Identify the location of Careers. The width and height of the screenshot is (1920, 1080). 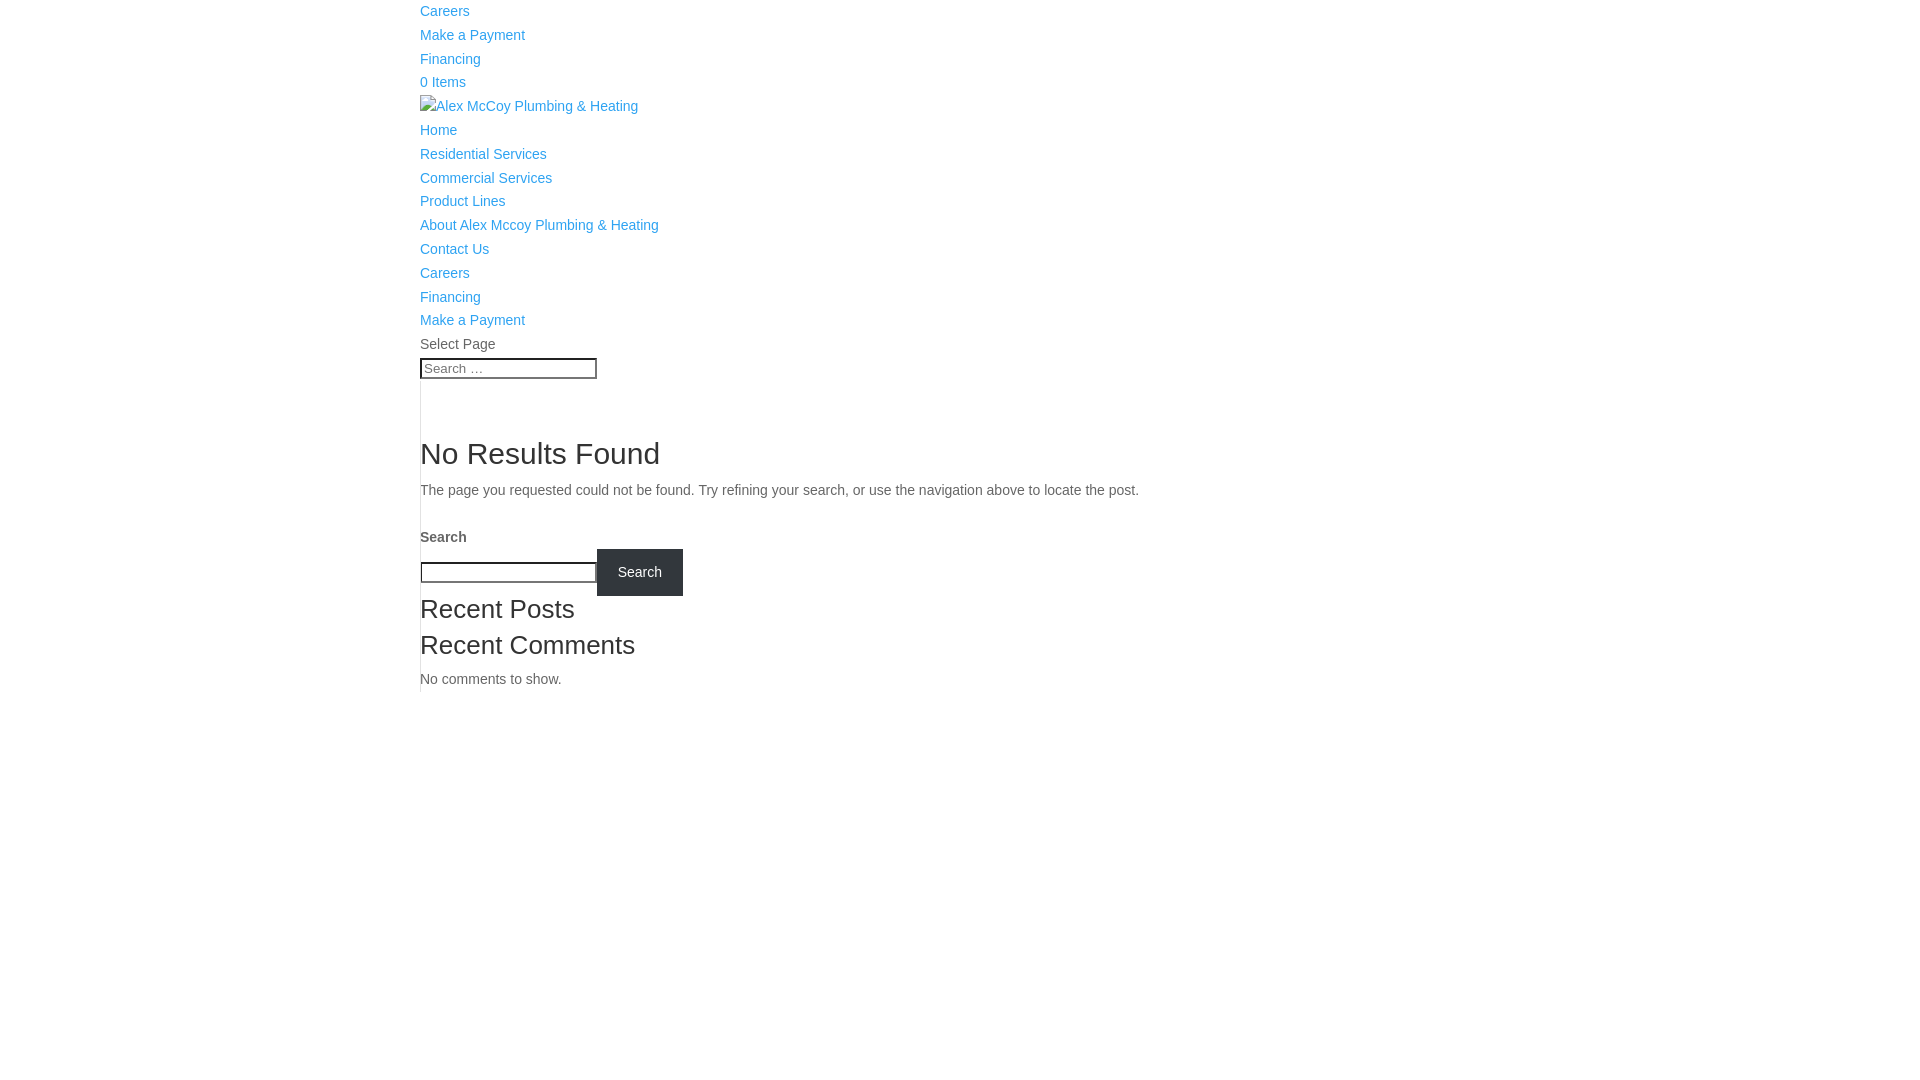
(445, 11).